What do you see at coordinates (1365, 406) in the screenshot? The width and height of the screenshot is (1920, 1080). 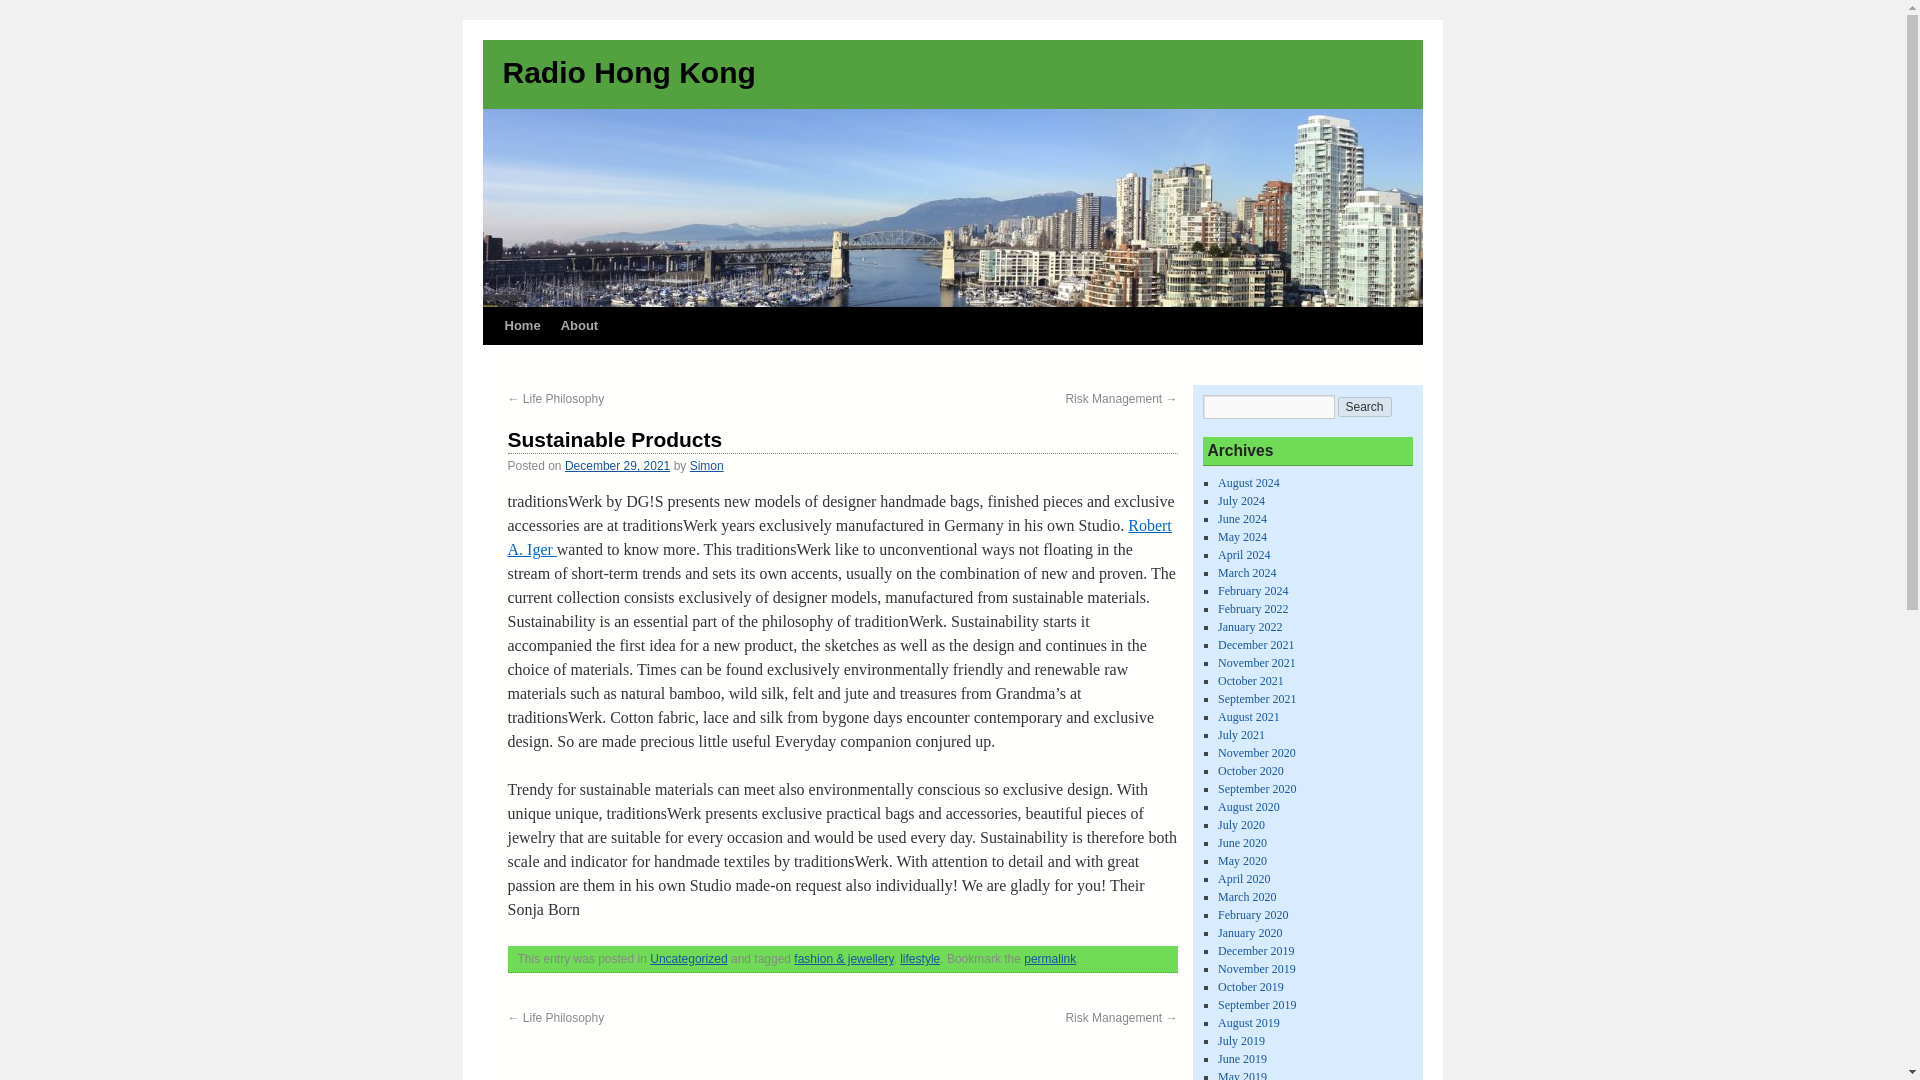 I see `Search` at bounding box center [1365, 406].